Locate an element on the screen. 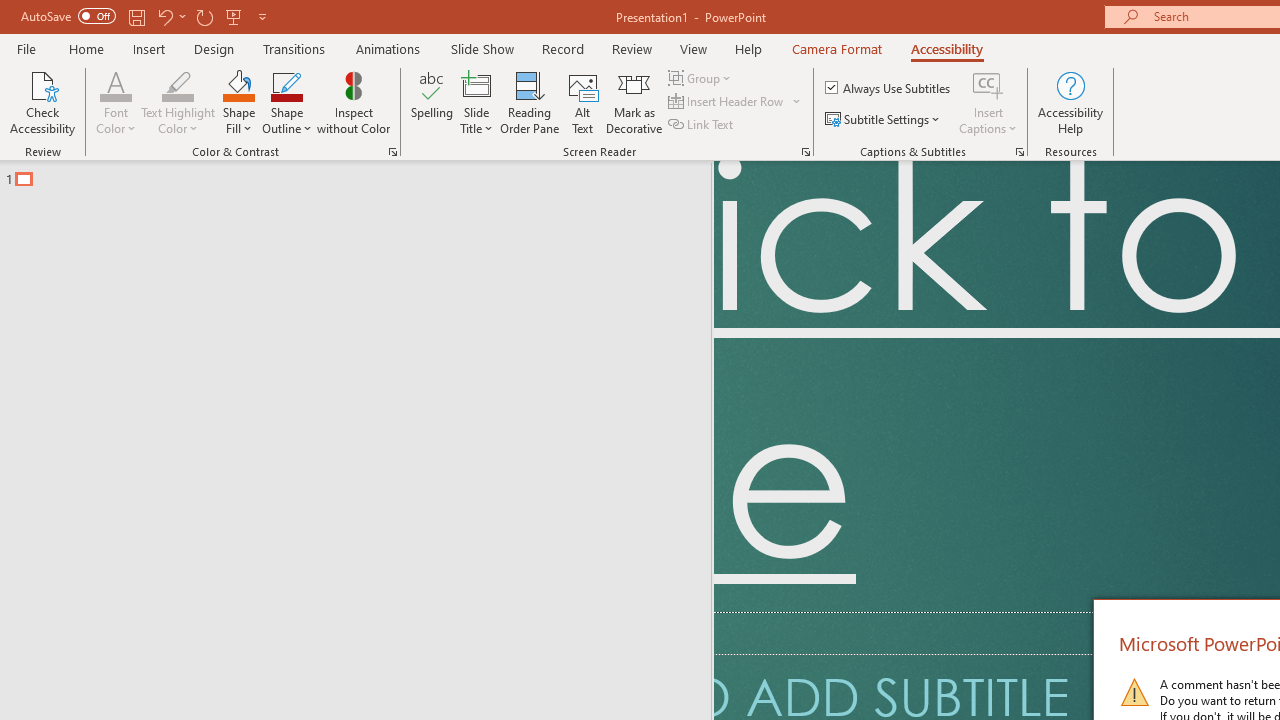 The image size is (1280, 720). Mark as Decorative is located at coordinates (634, 102).